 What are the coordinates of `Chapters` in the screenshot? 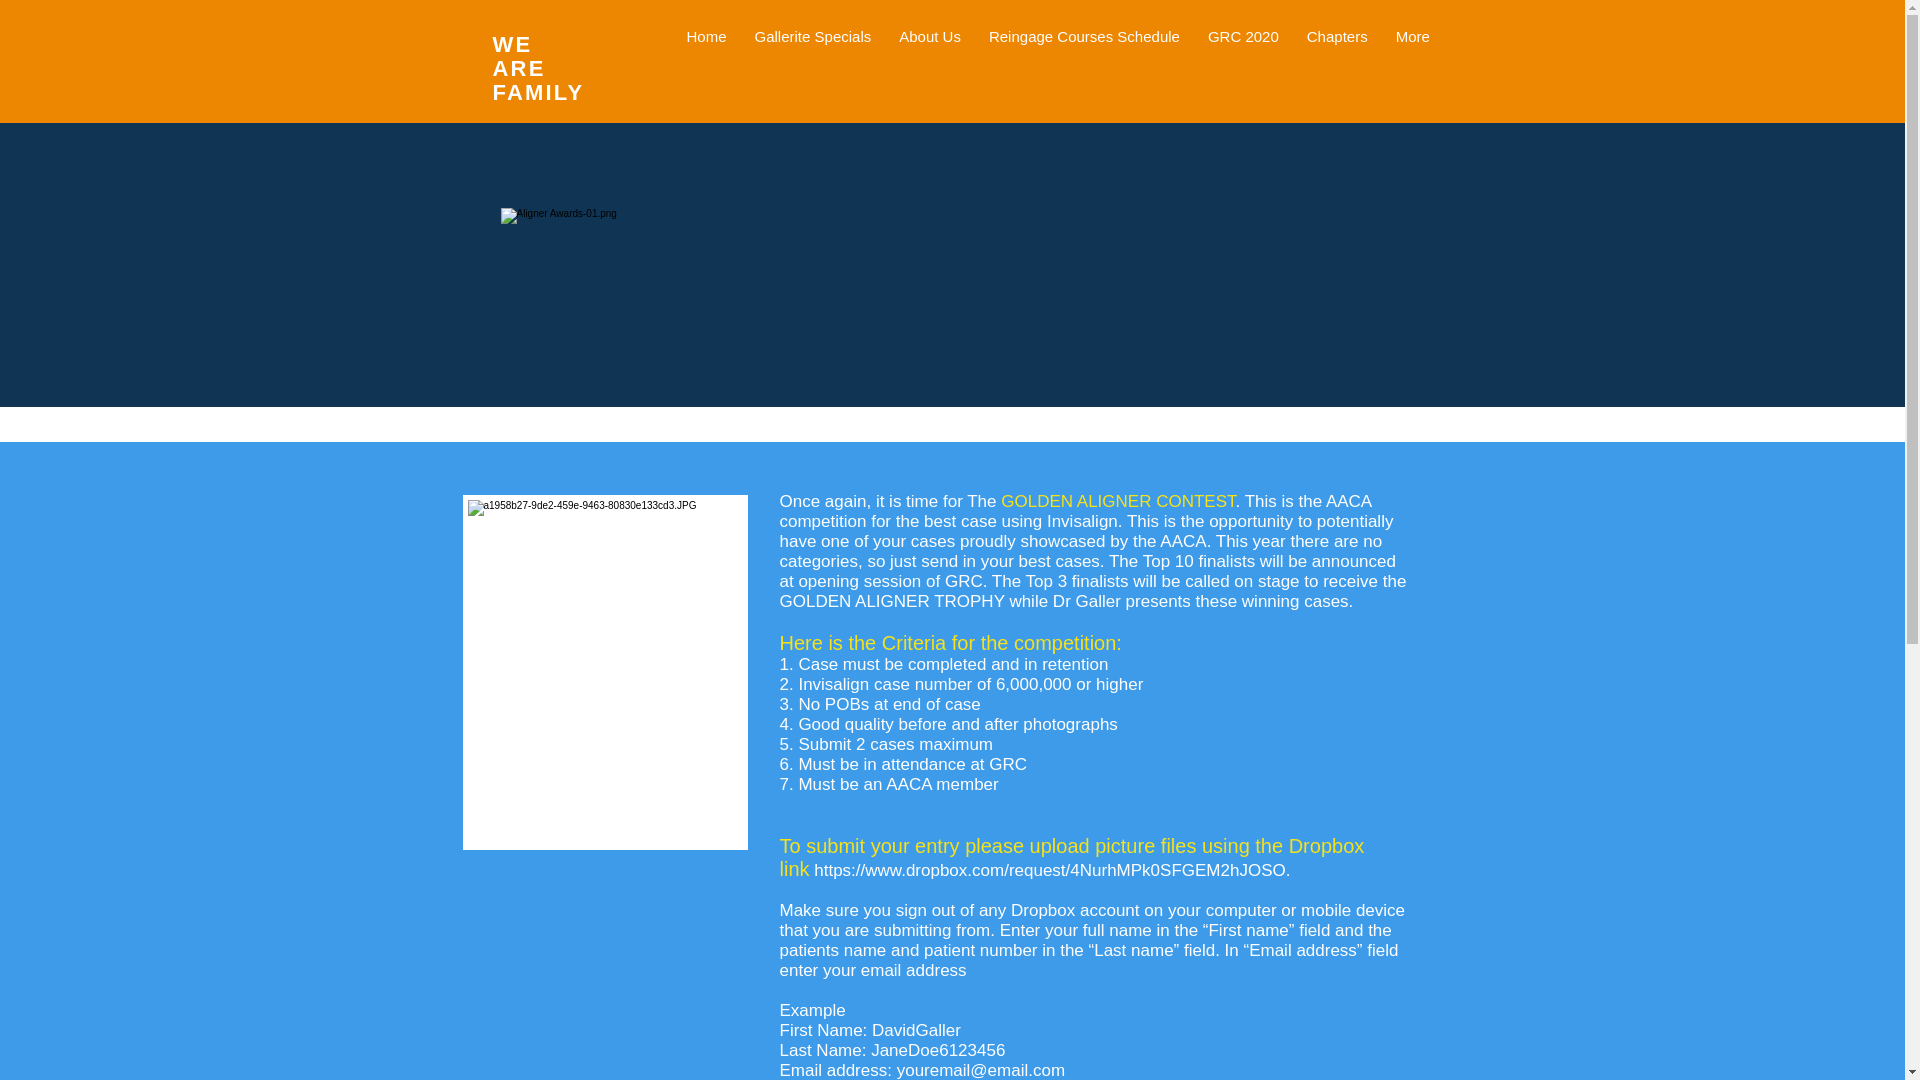 It's located at (1337, 70).